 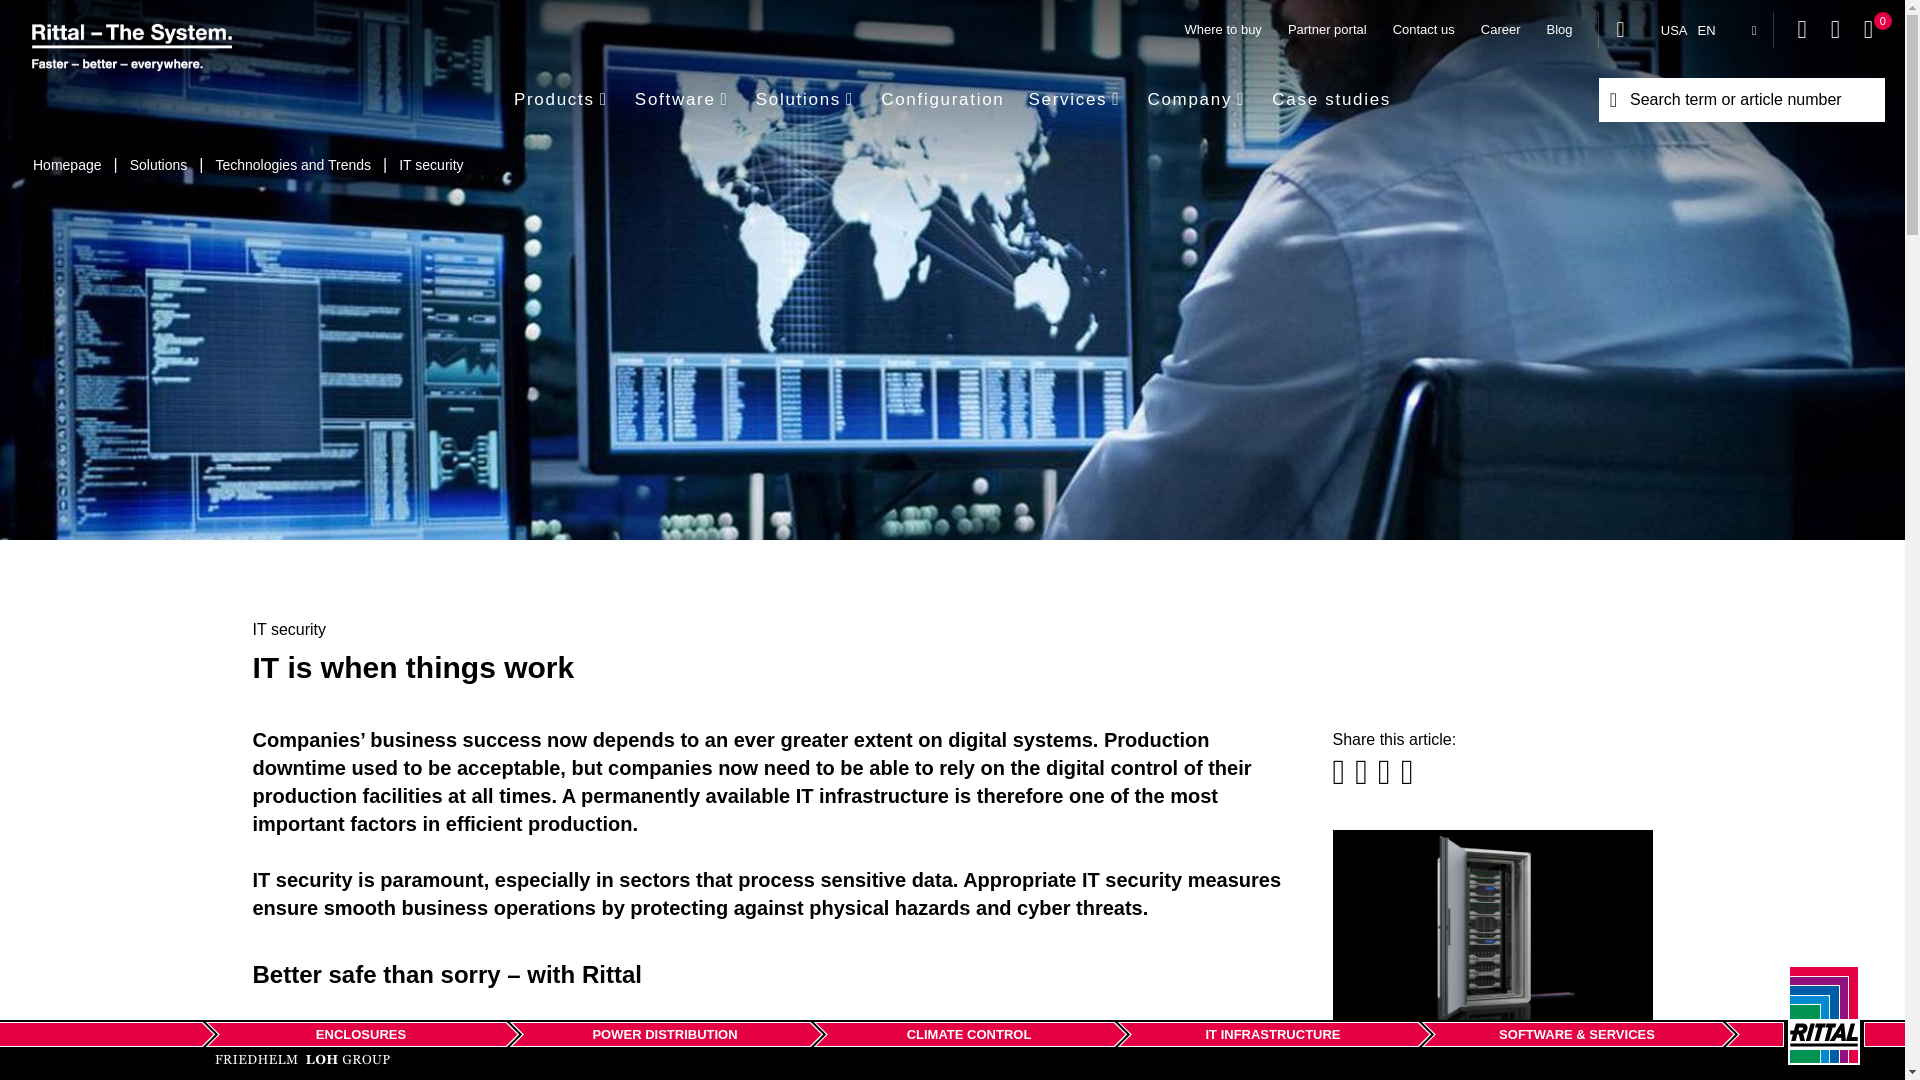 What do you see at coordinates (1074, 99) in the screenshot?
I see `Services` at bounding box center [1074, 99].